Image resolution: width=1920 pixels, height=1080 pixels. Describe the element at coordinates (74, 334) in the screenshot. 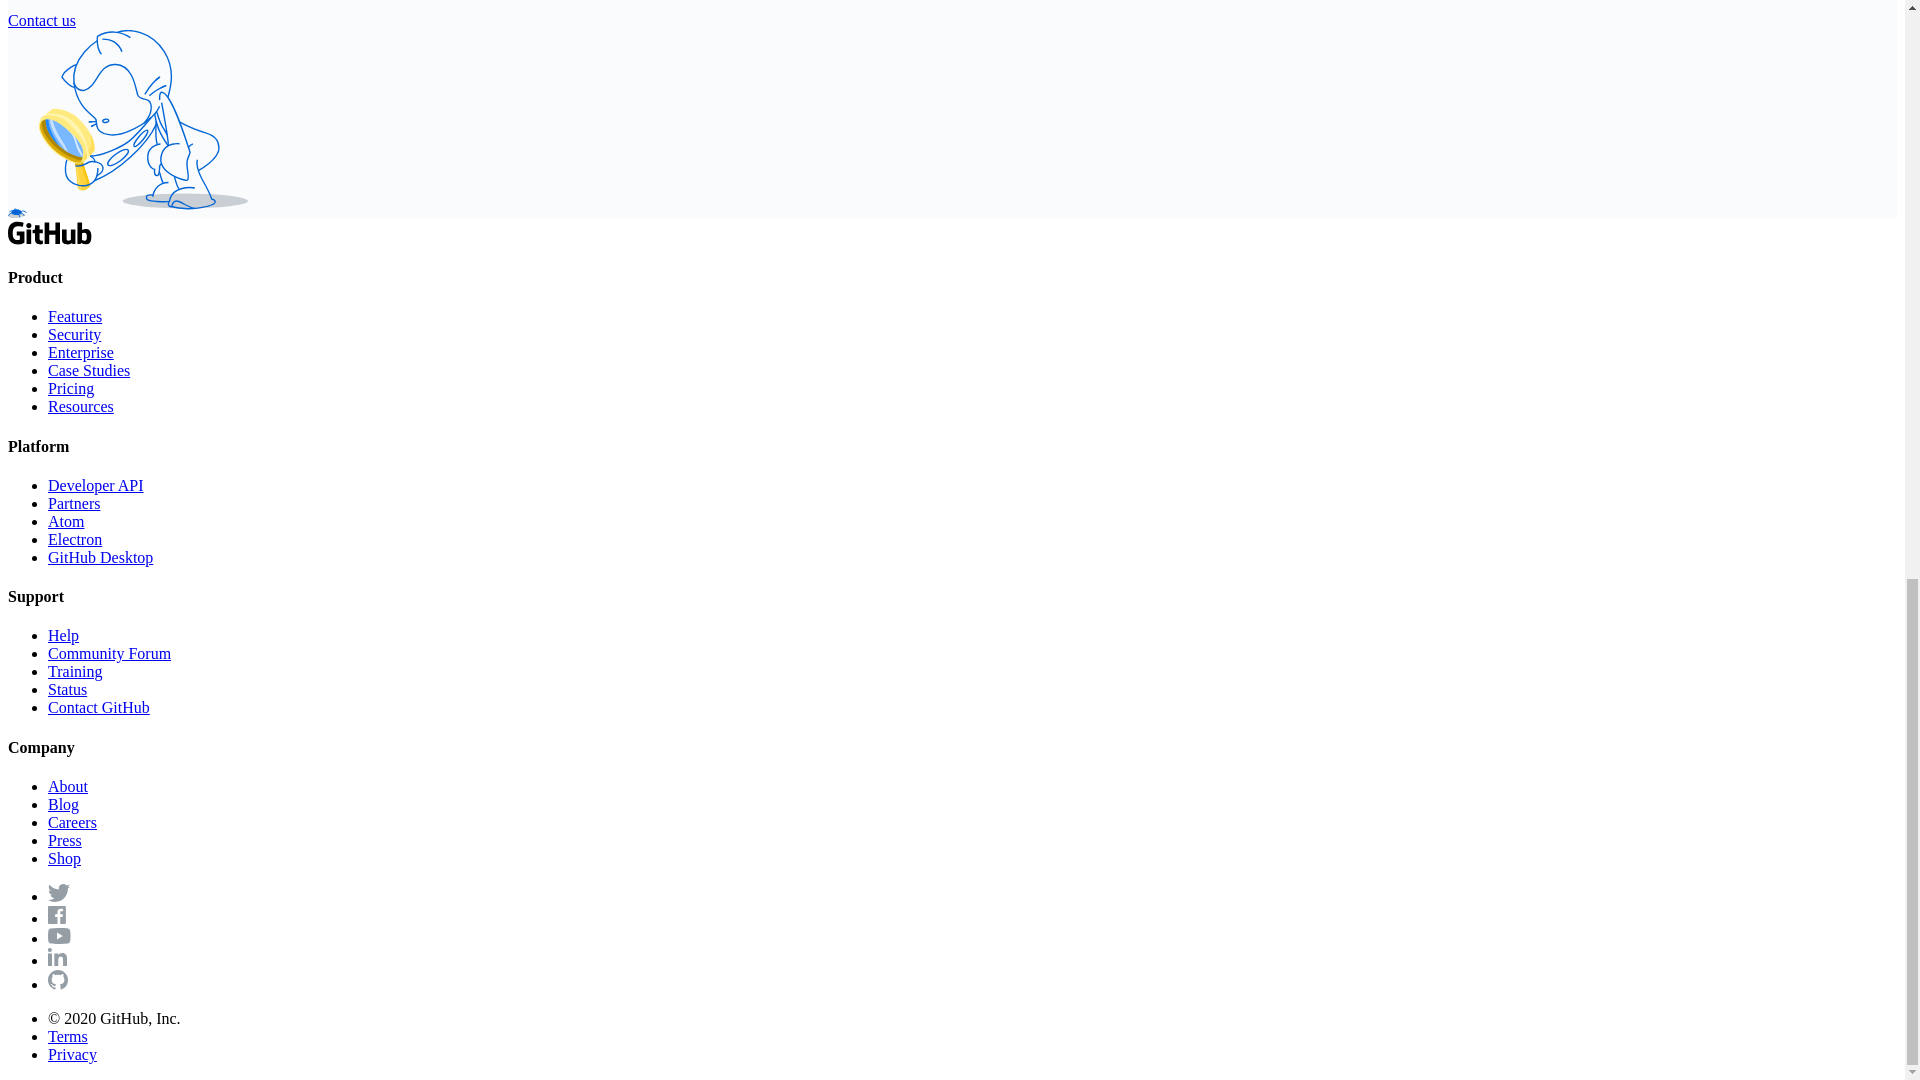

I see `Security` at that location.